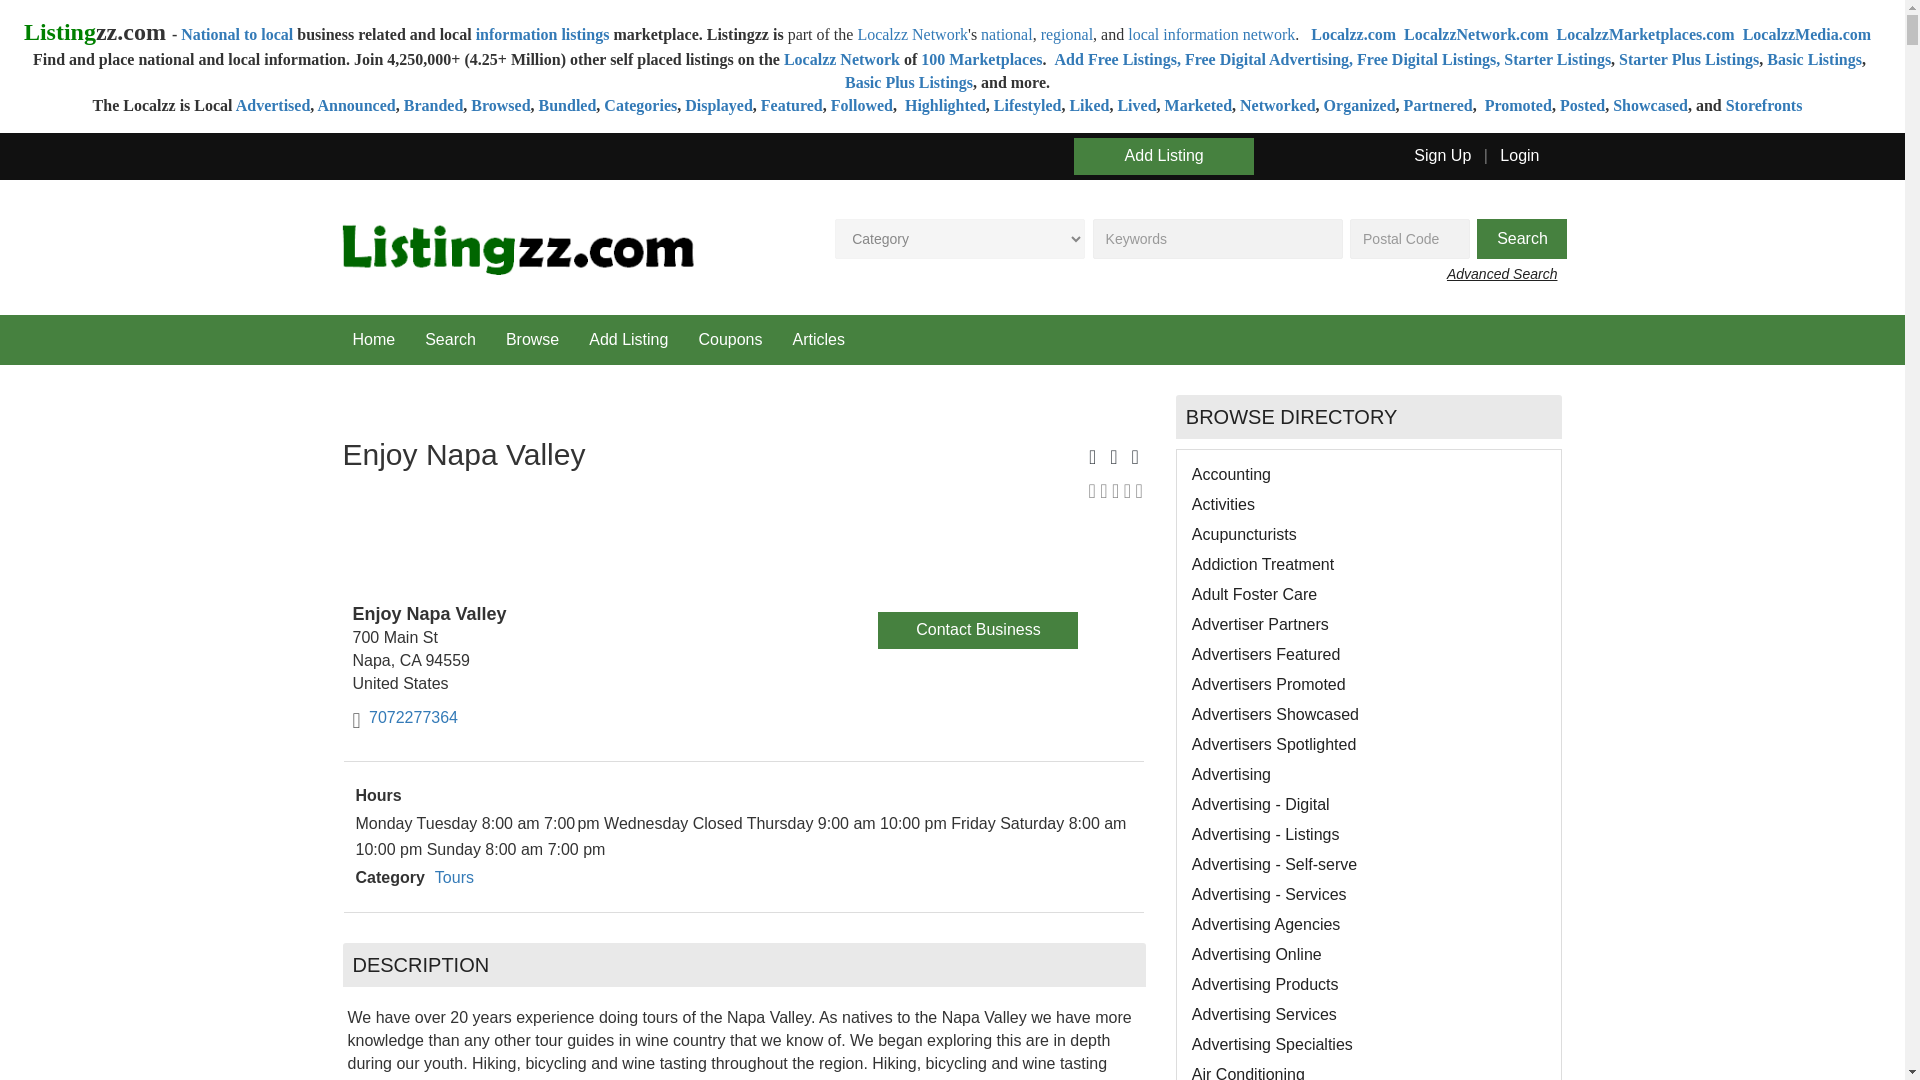 The image size is (1920, 1080). I want to click on Displayed, so click(718, 106).